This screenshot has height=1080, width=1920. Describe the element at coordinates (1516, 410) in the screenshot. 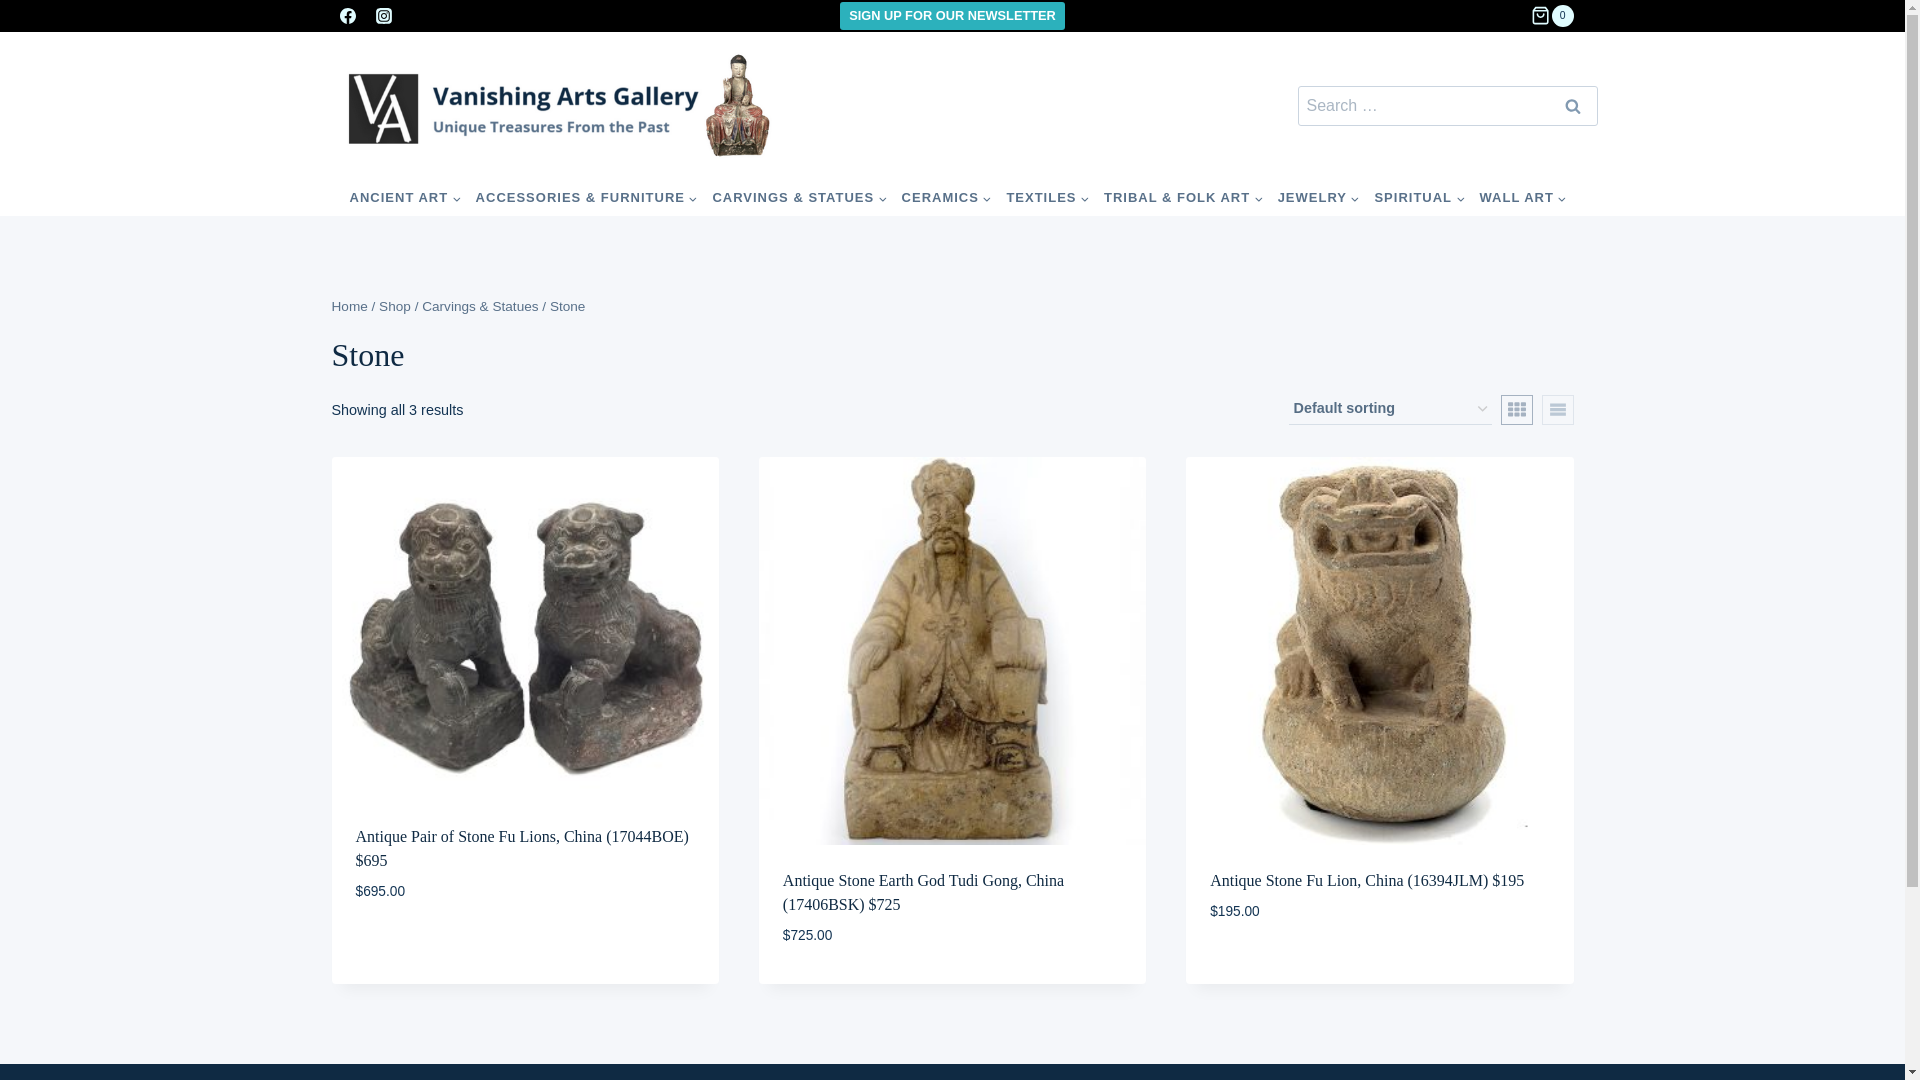

I see `Grid View` at that location.